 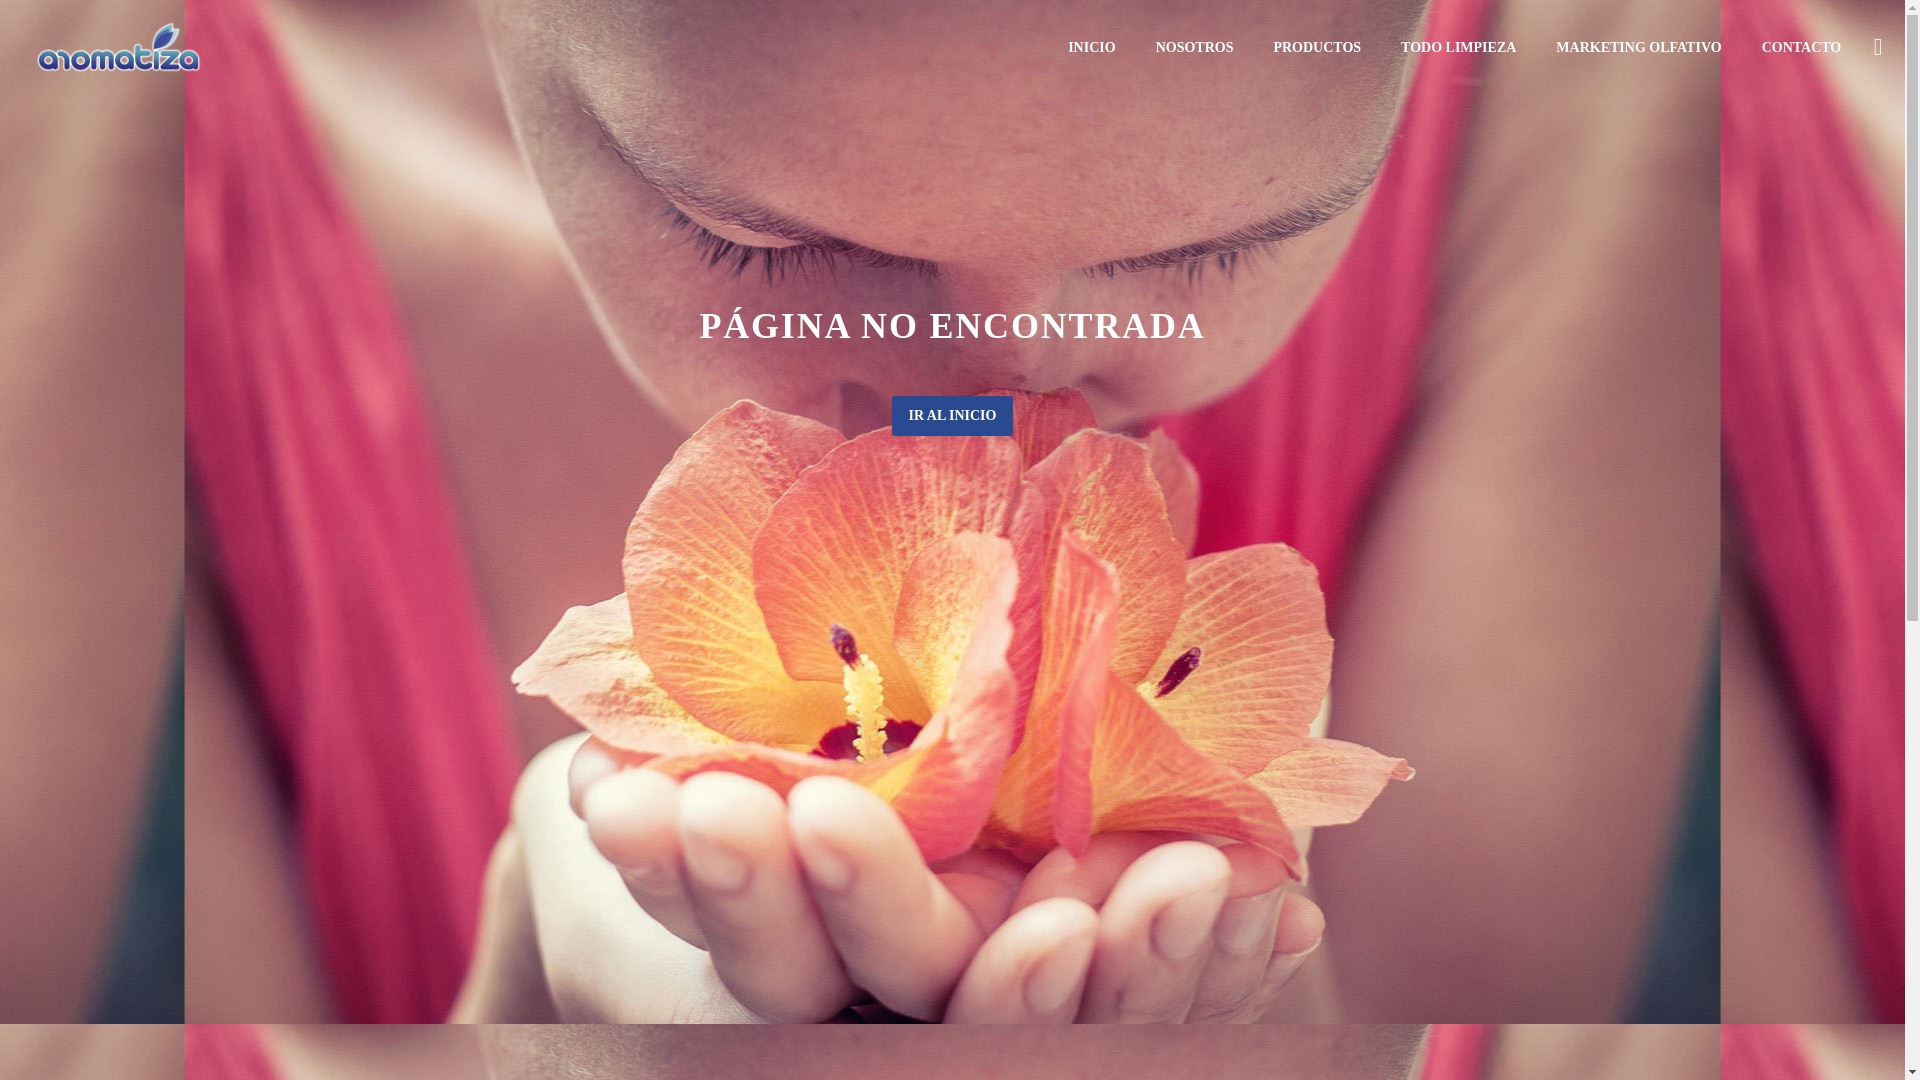 I want to click on TODO LIMPIEZA, so click(x=1458, y=48).